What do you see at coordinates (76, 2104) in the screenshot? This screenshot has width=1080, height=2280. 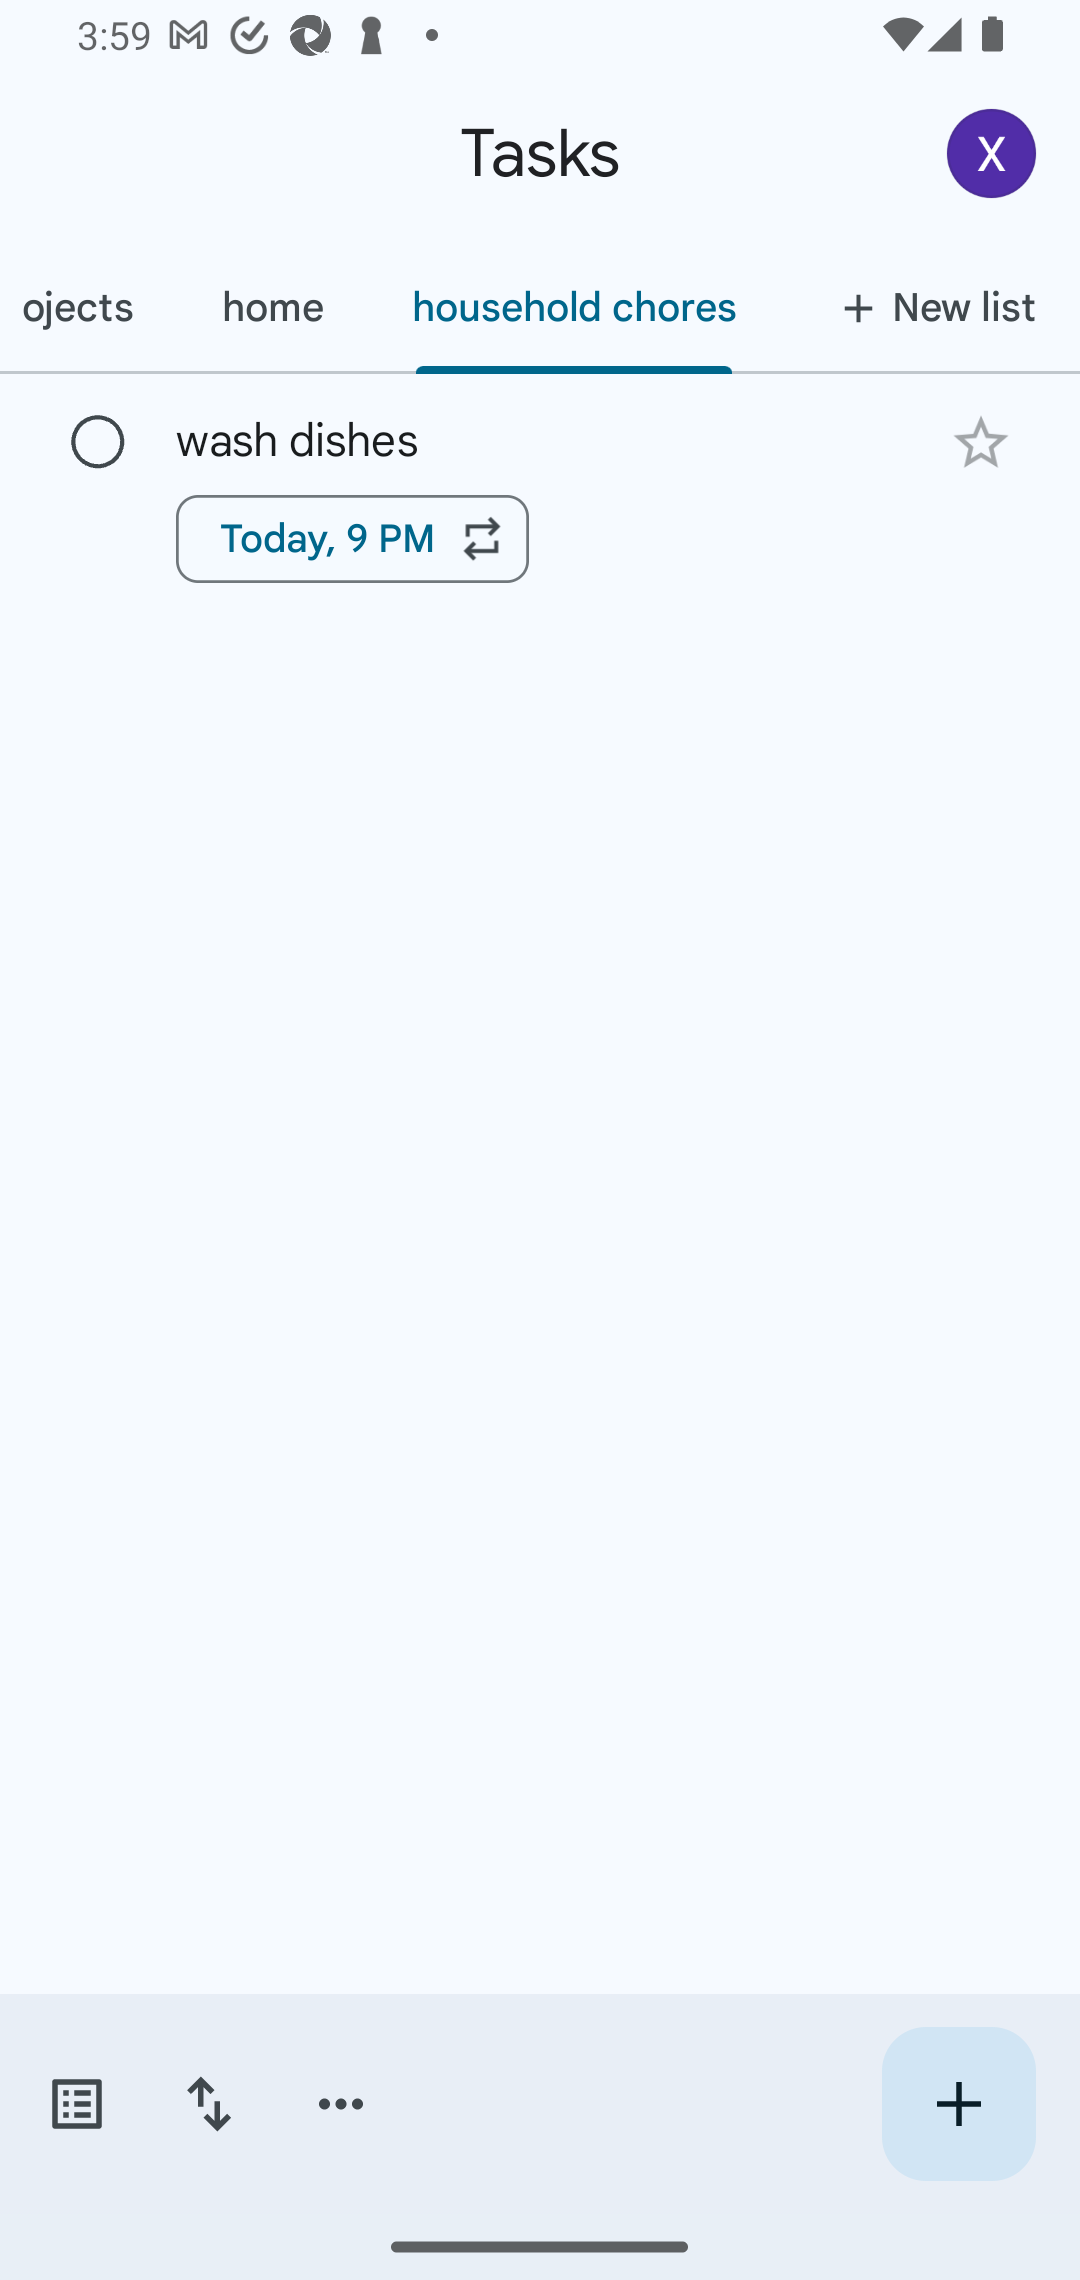 I see `Switch task lists` at bounding box center [76, 2104].